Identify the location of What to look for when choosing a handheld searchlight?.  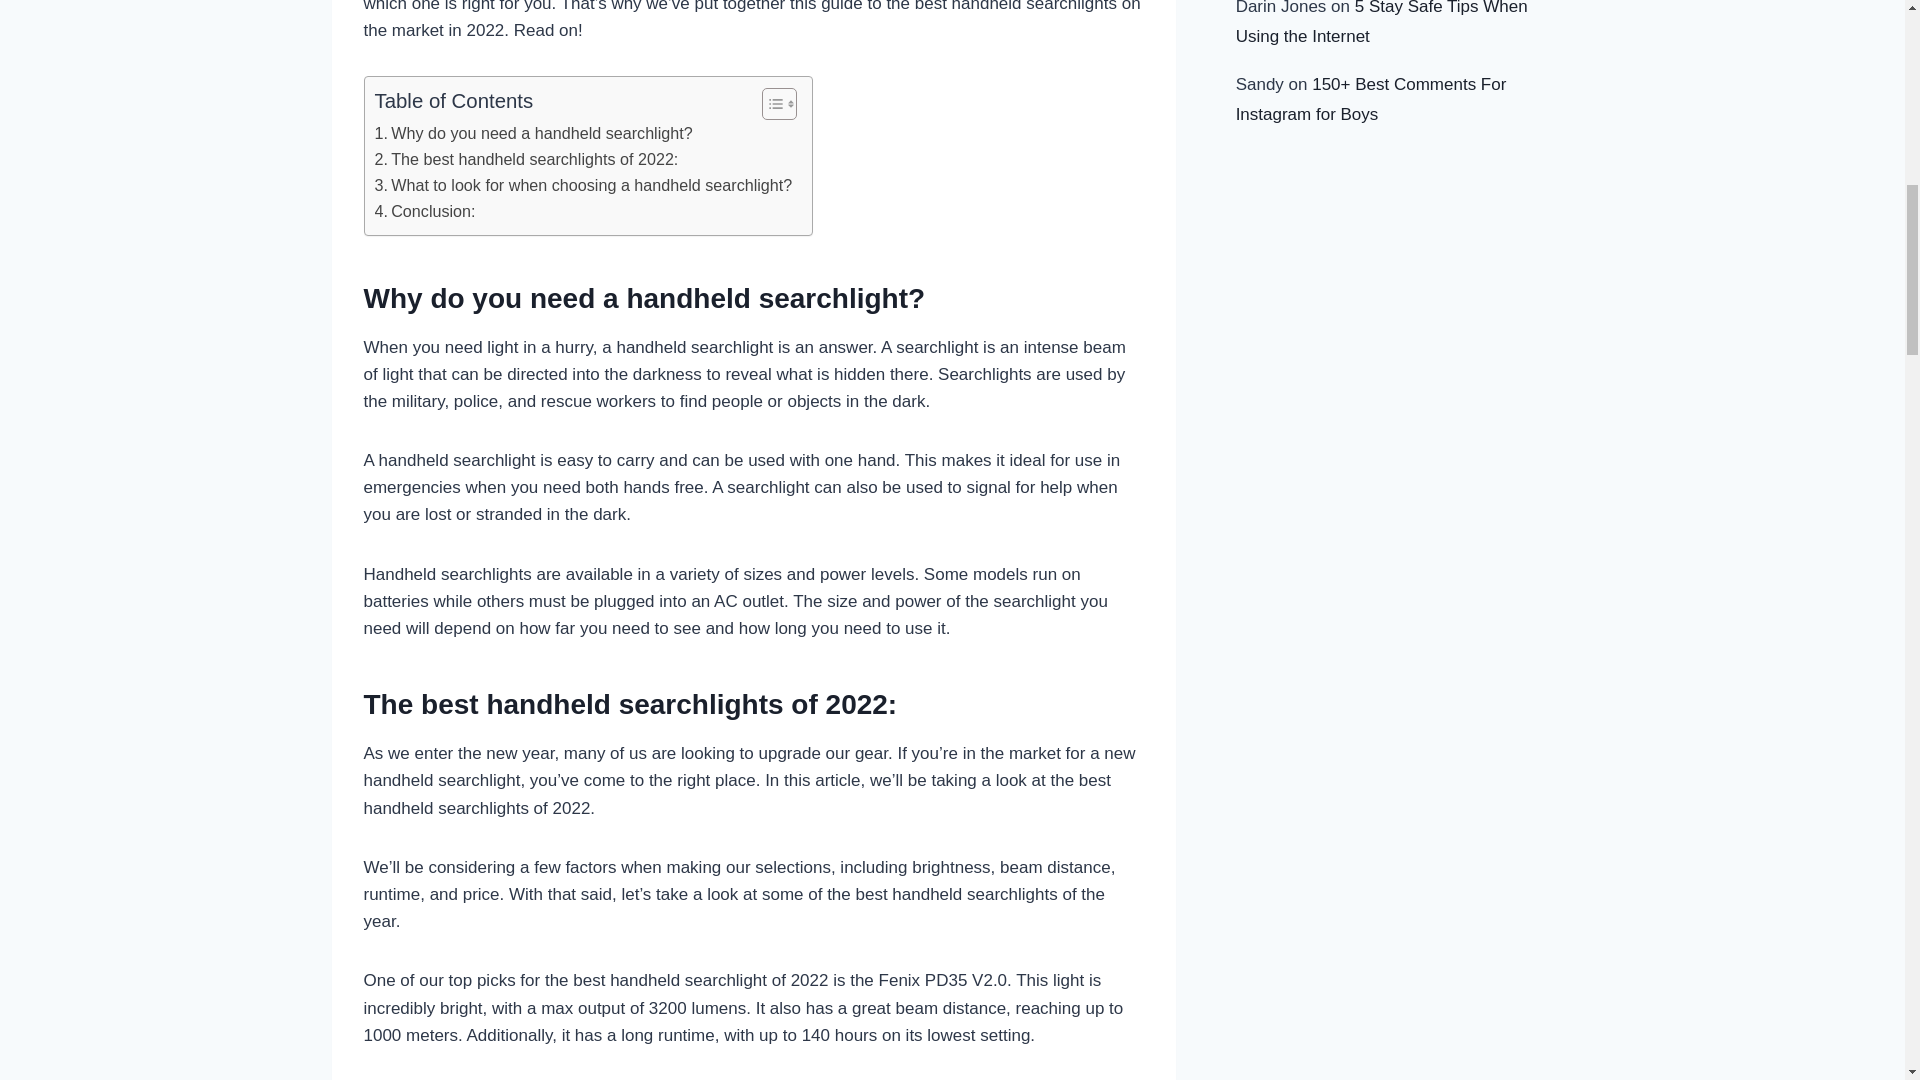
(582, 185).